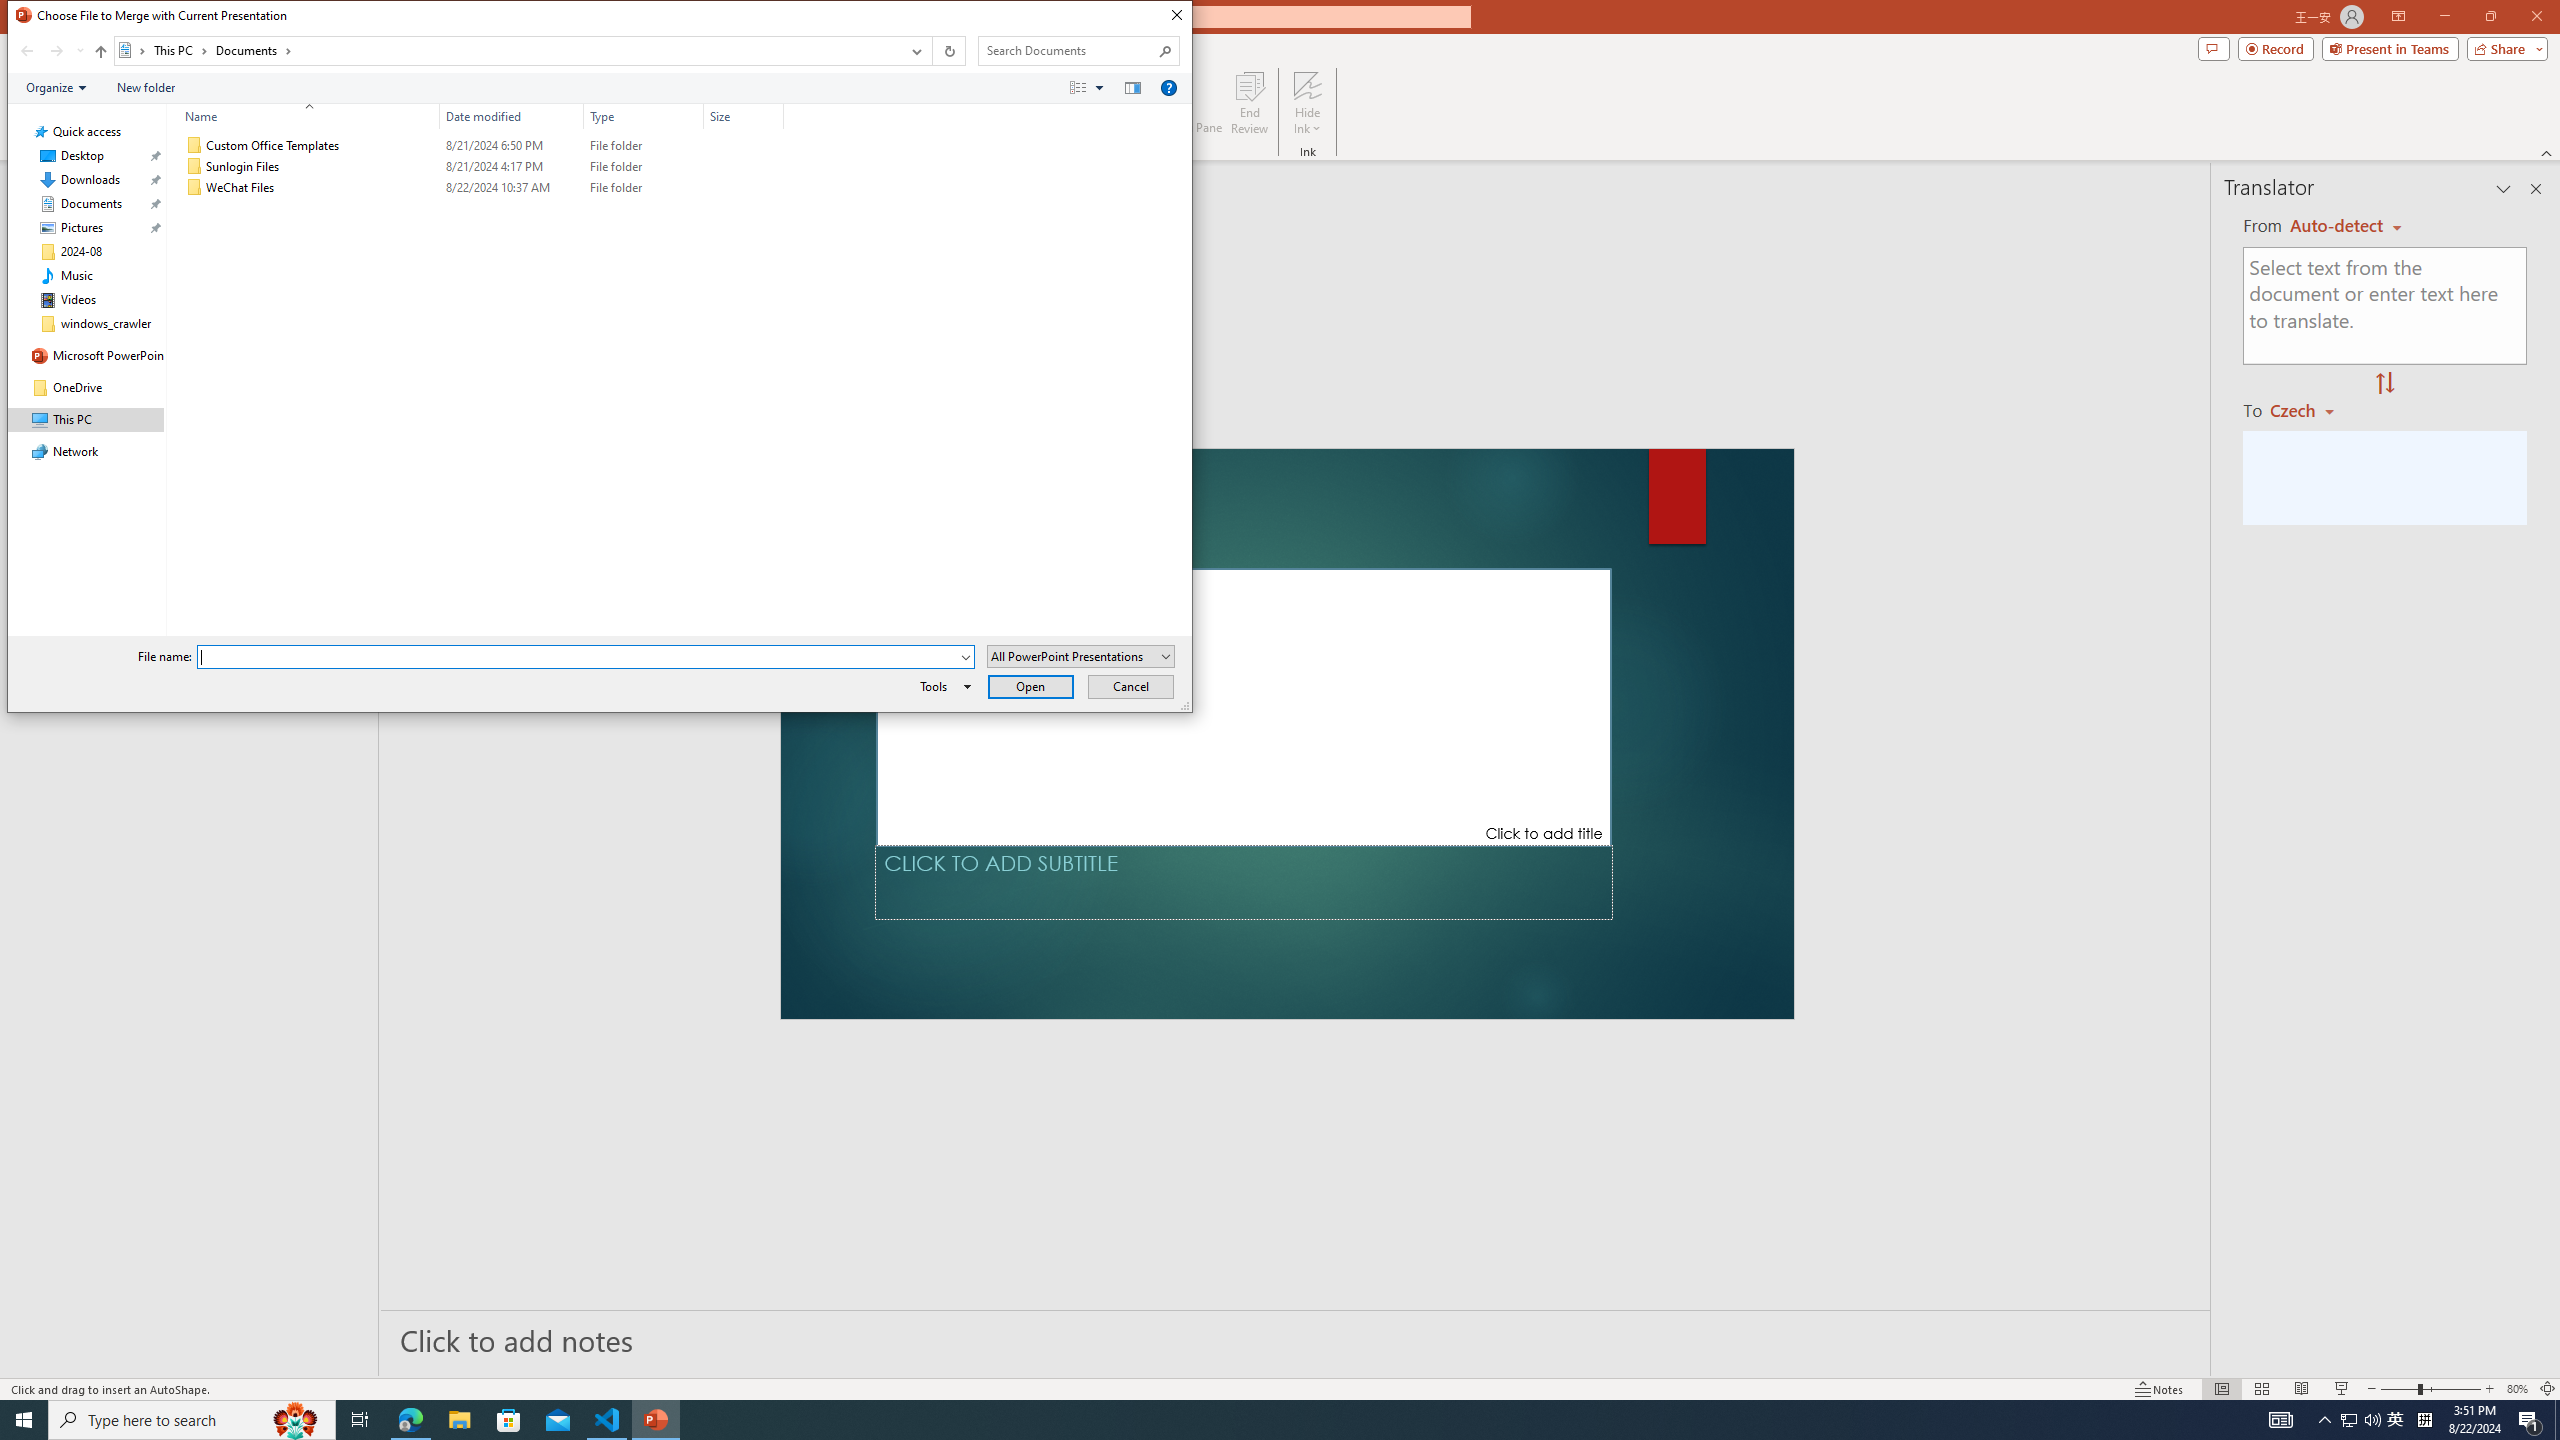 The height and width of the screenshot is (1440, 2560). Describe the element at coordinates (644, 188) in the screenshot. I see `Type` at that location.